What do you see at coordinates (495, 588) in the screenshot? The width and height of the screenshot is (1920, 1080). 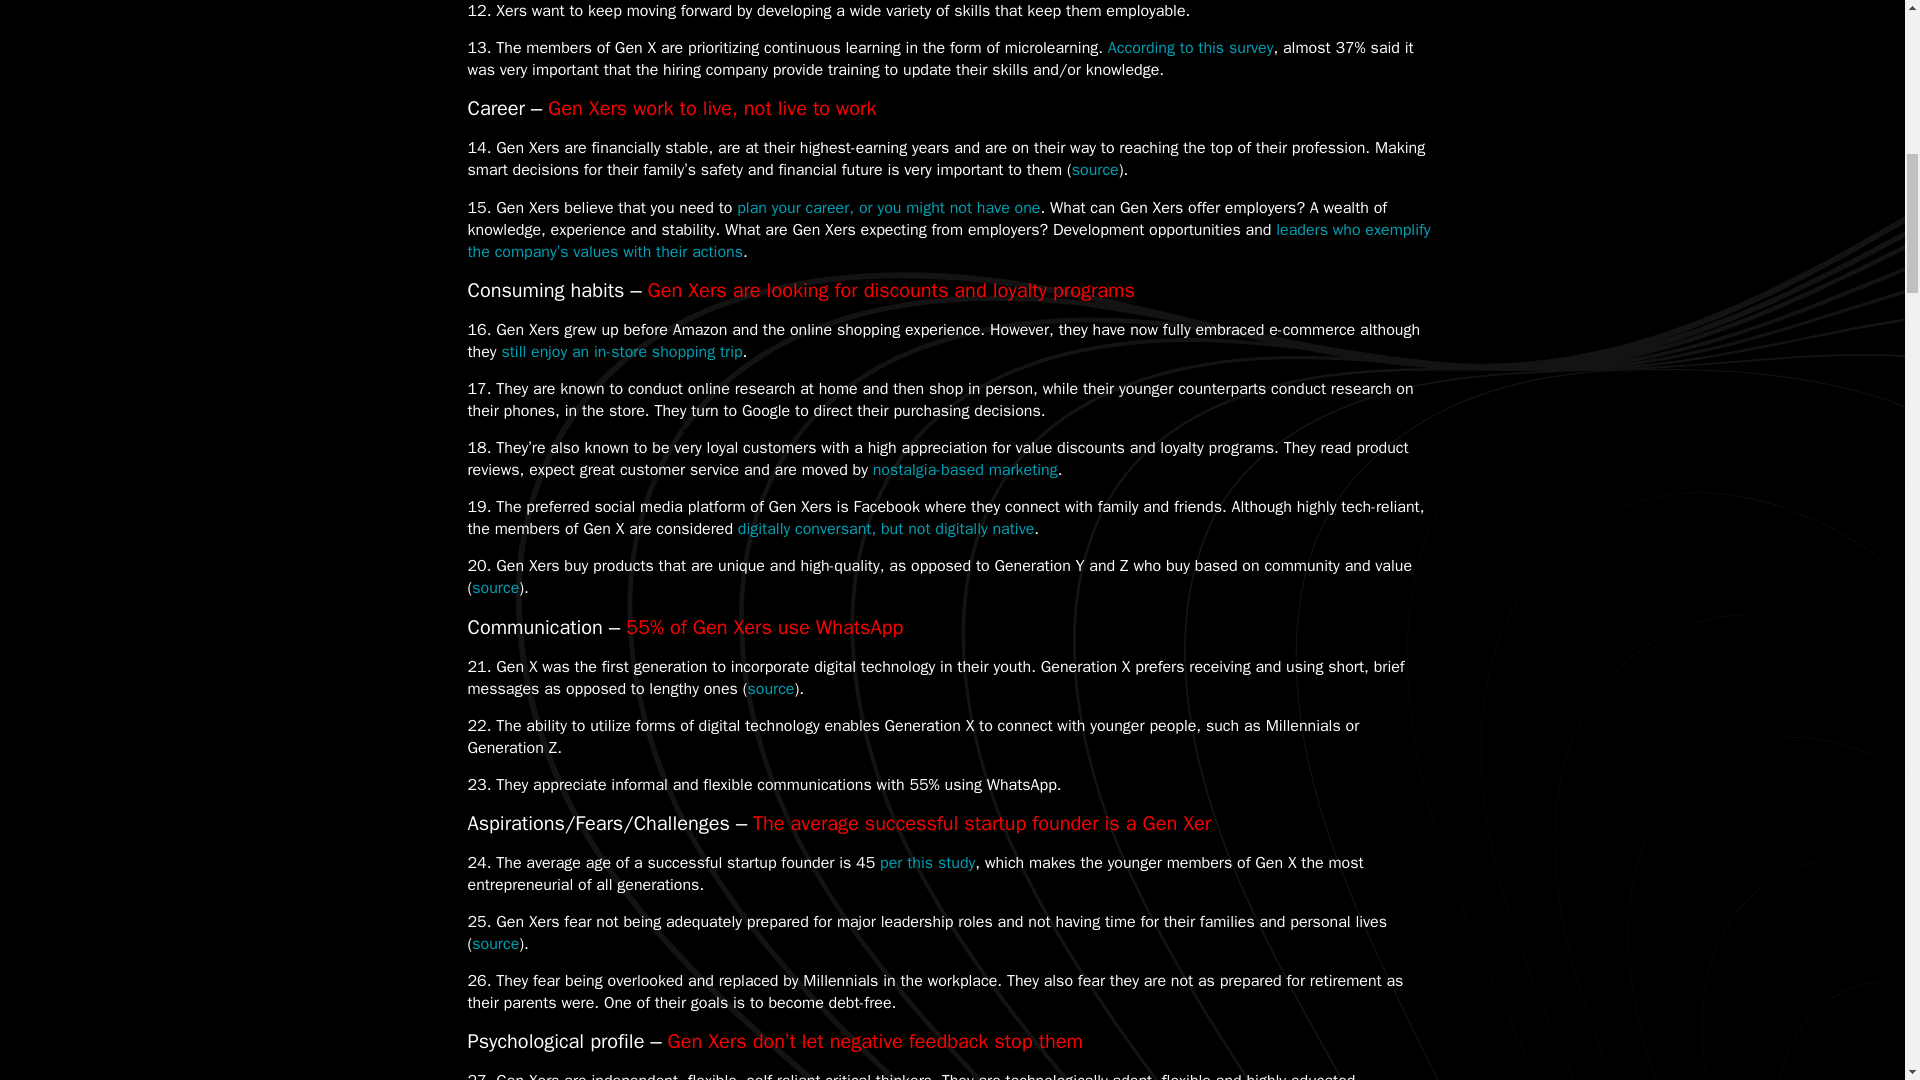 I see `source` at bounding box center [495, 588].